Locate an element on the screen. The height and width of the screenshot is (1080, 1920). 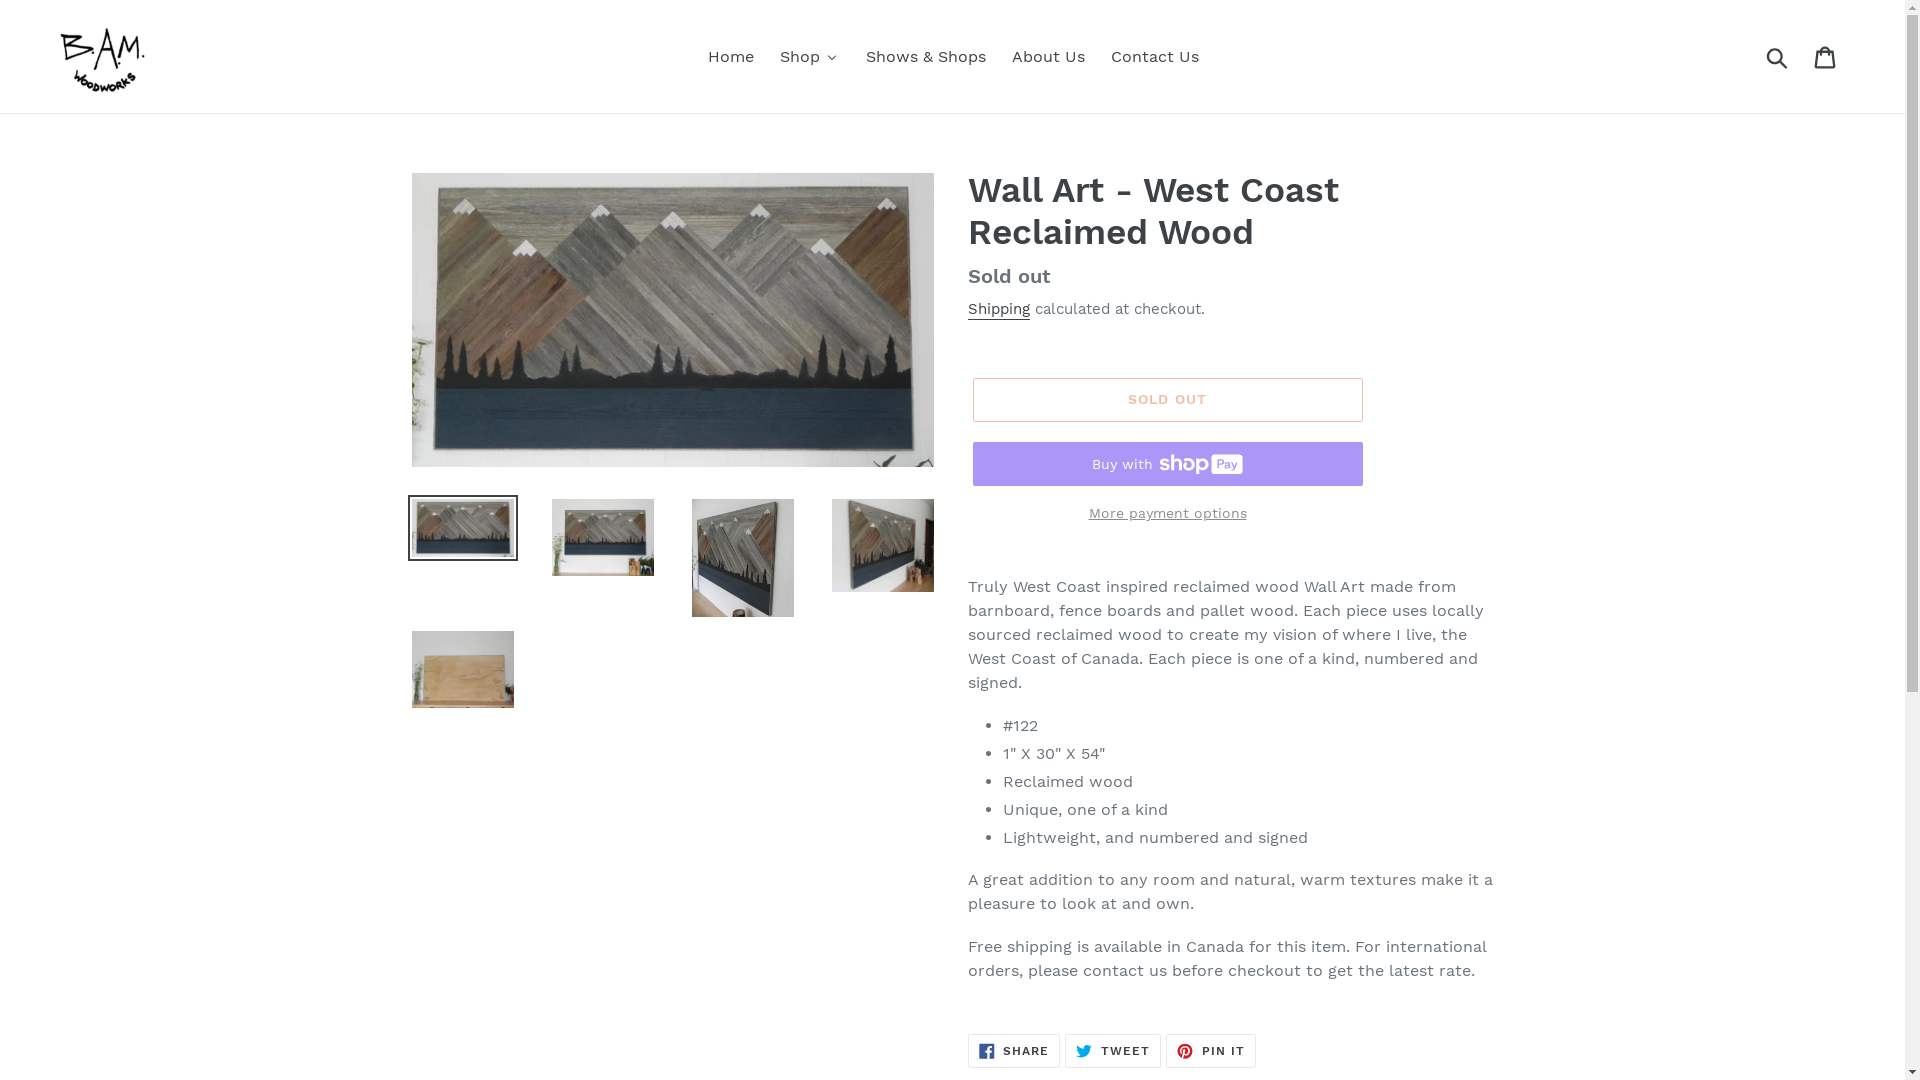
More payment options is located at coordinates (1167, 514).